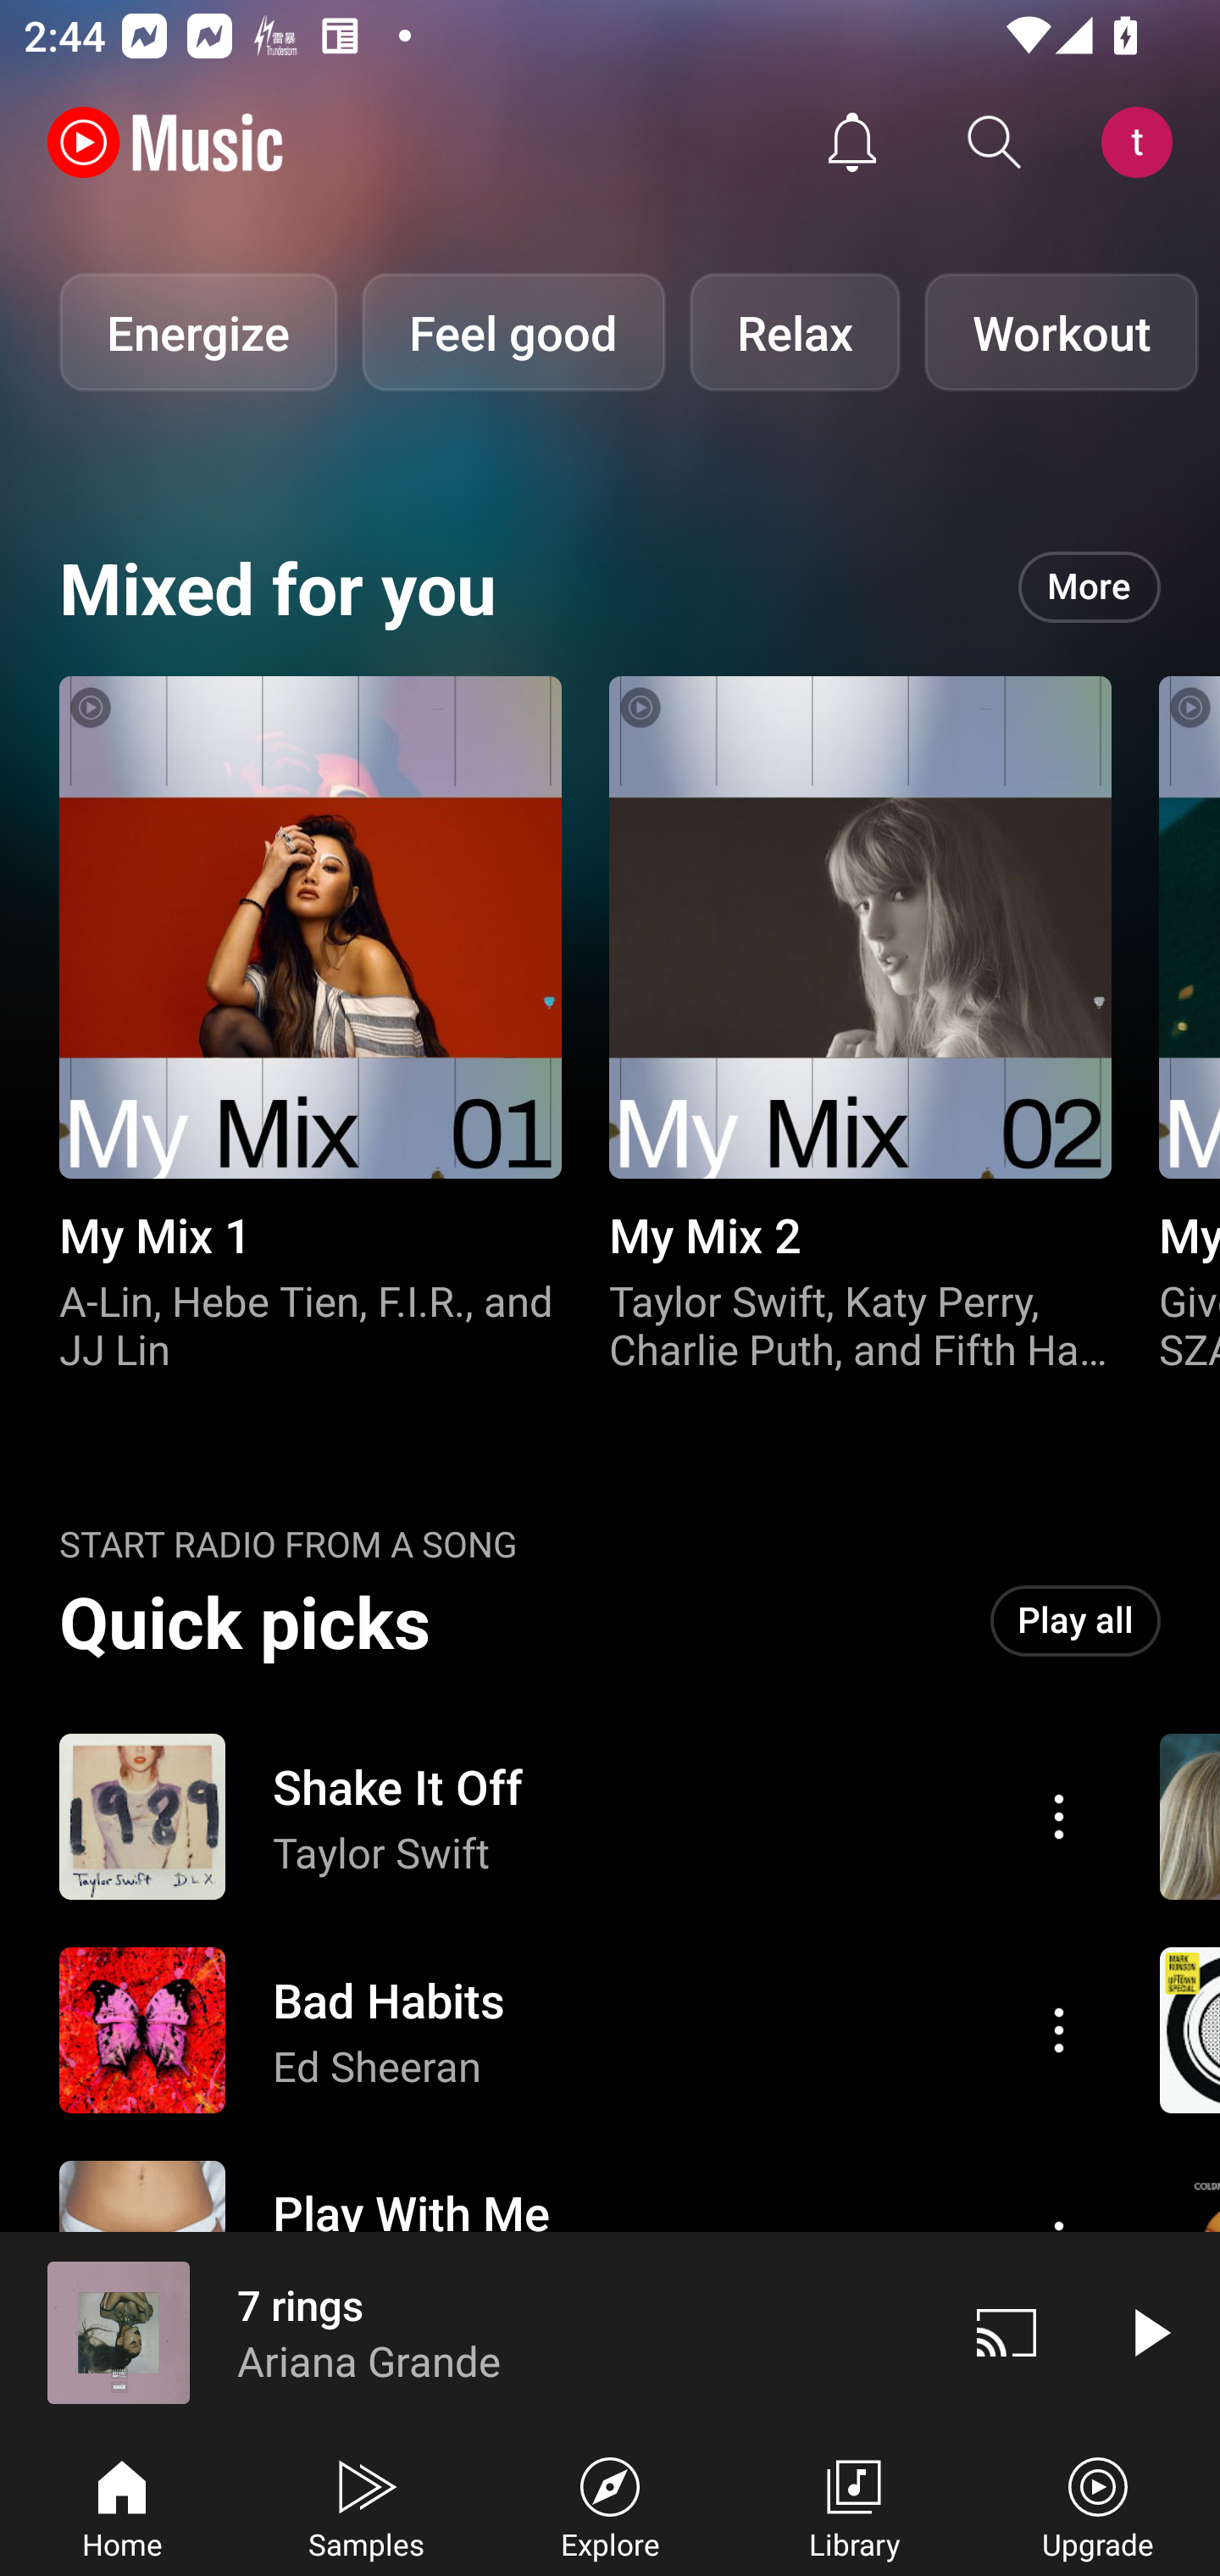  Describe the element at coordinates (1059, 2029) in the screenshot. I see `Action menu` at that location.